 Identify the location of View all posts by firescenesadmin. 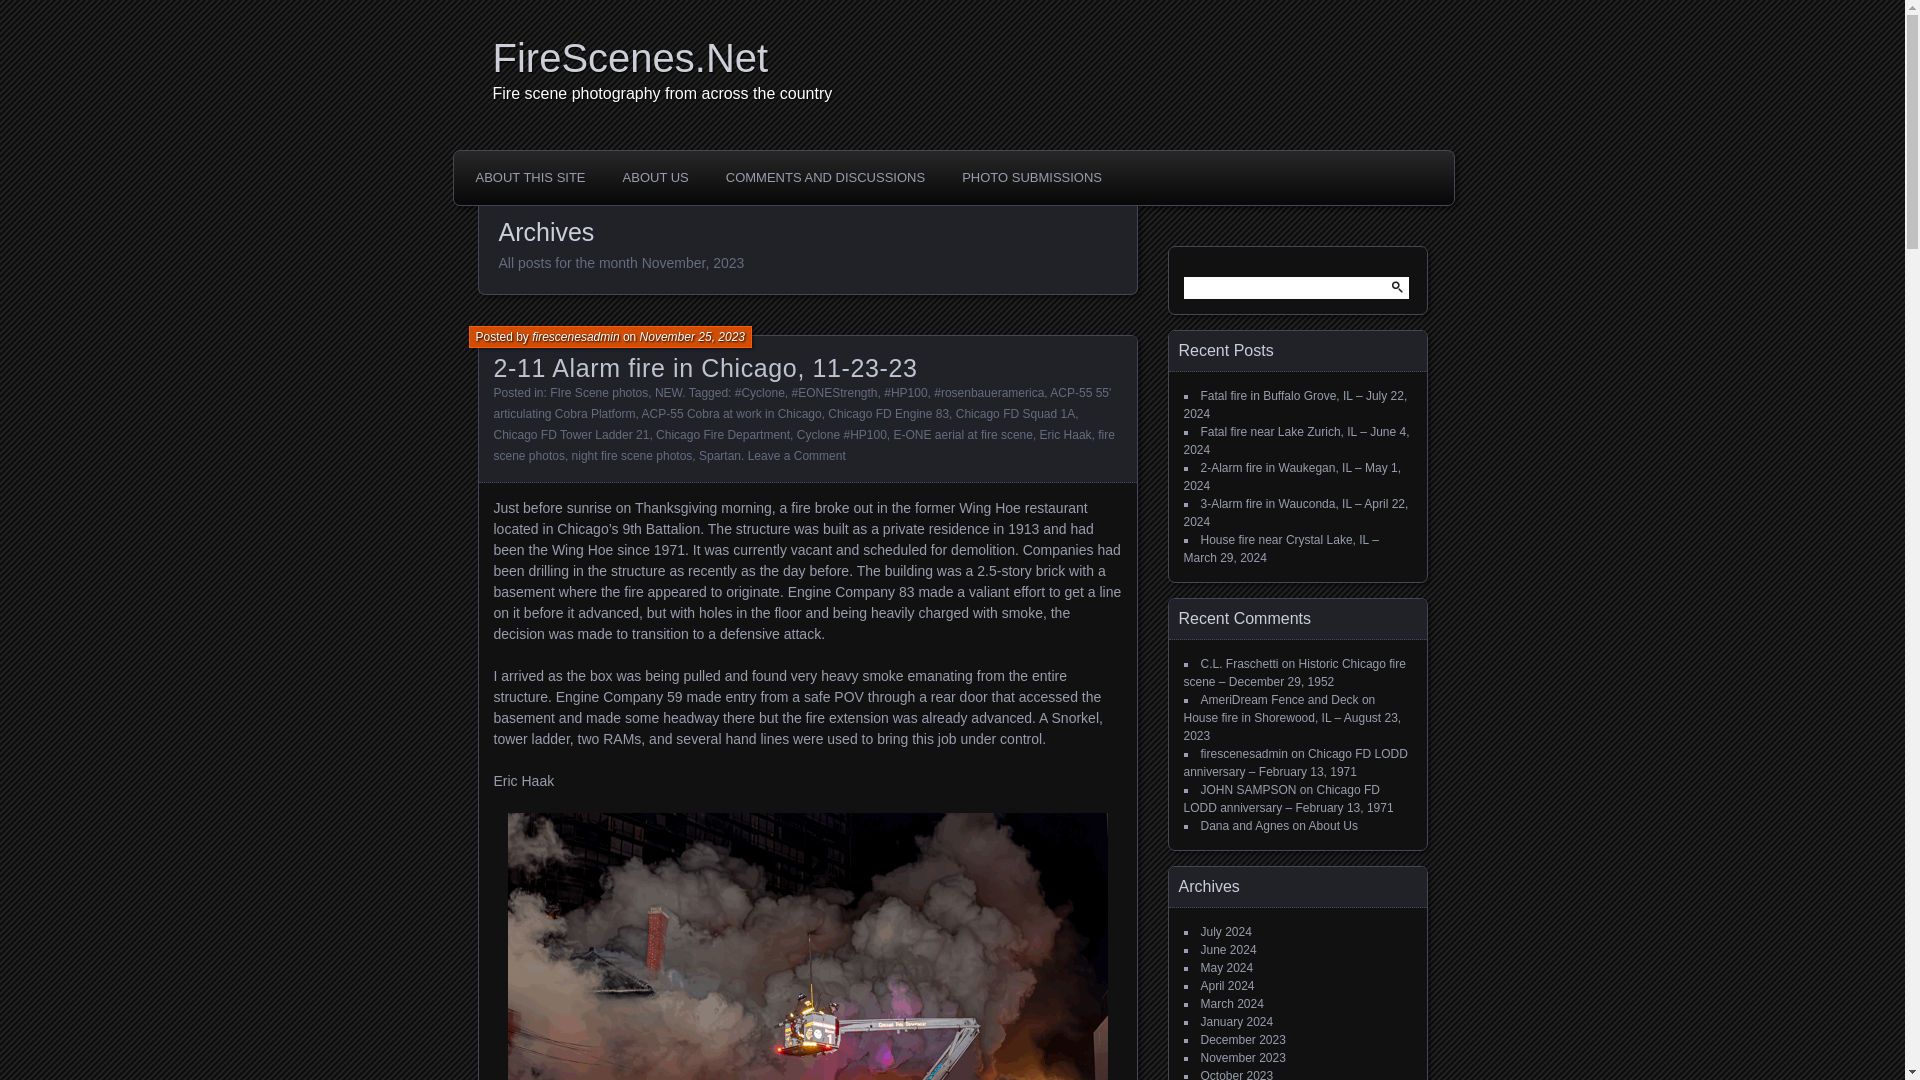
(574, 337).